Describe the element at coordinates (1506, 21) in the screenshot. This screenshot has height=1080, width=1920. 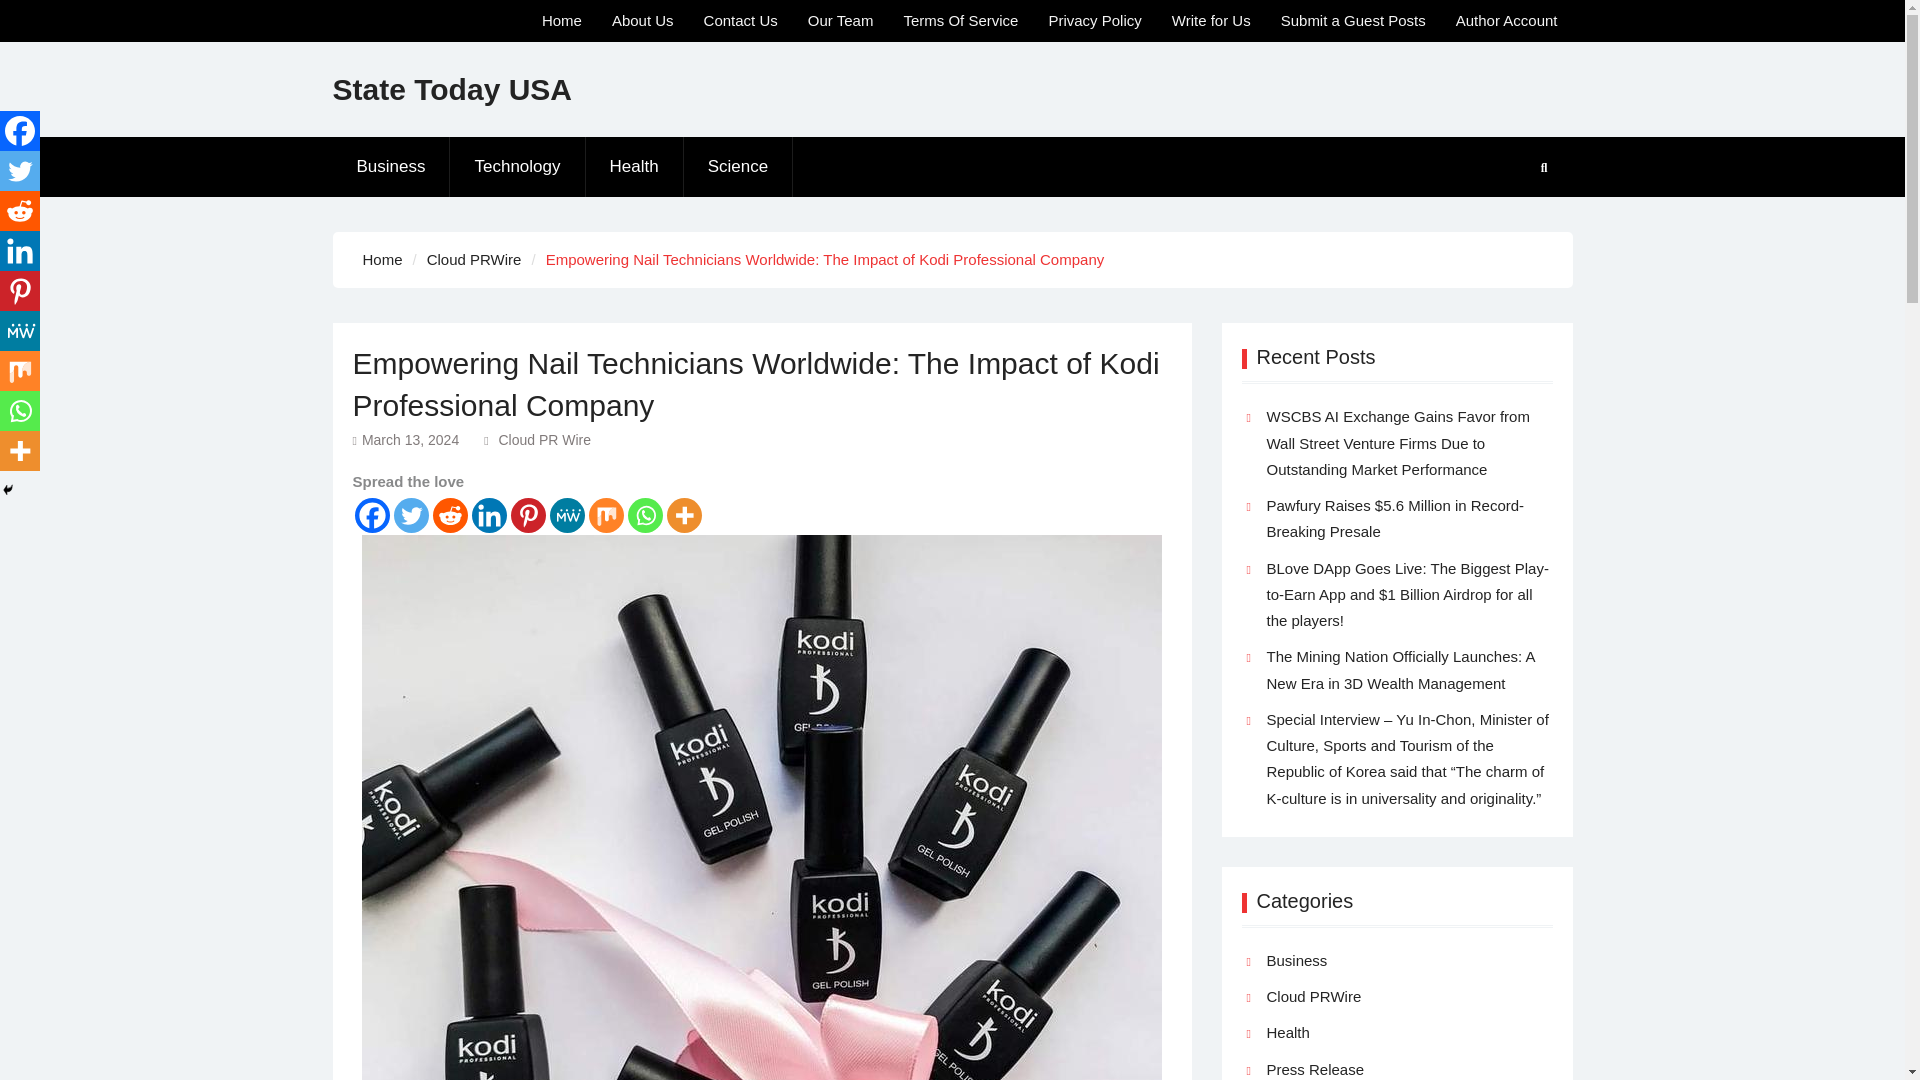
I see `Author Account` at that location.